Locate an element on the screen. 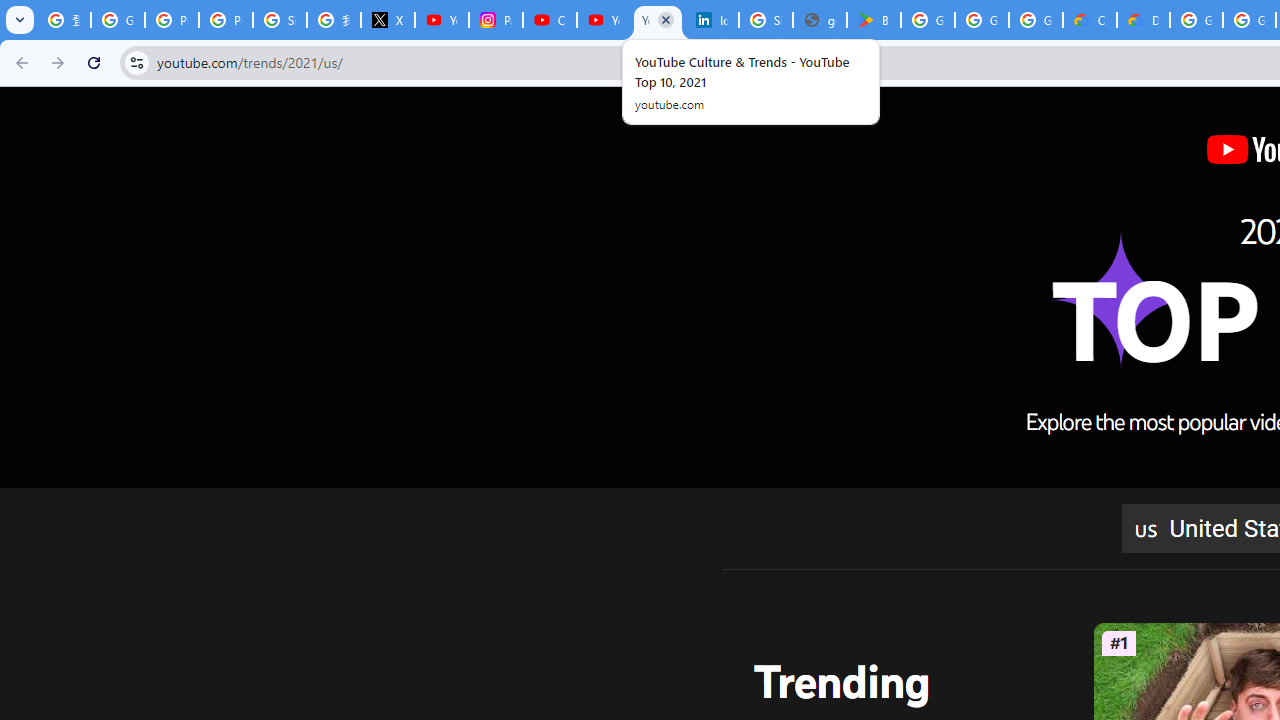 The image size is (1280, 720). Identity verification via Persona | LinkedIn Help is located at coordinates (711, 20).